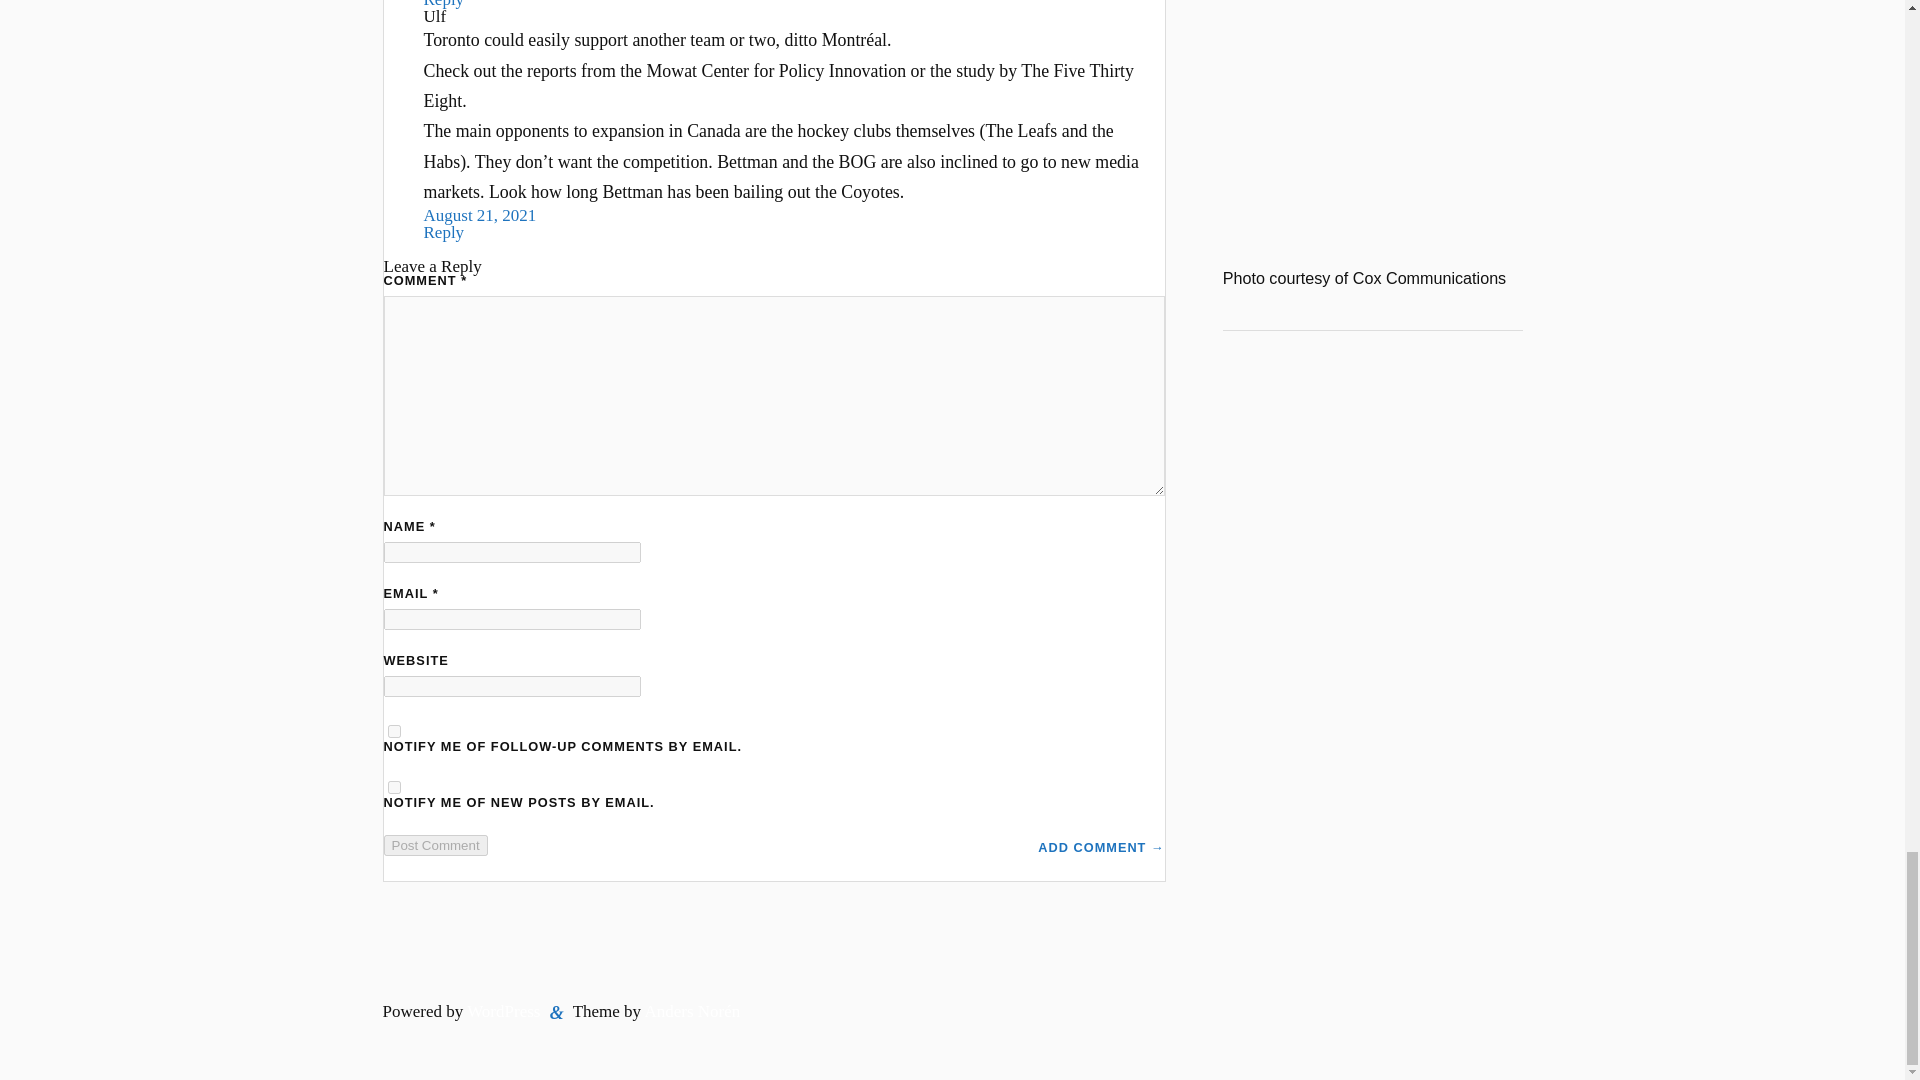  I want to click on Post Comment, so click(436, 845).